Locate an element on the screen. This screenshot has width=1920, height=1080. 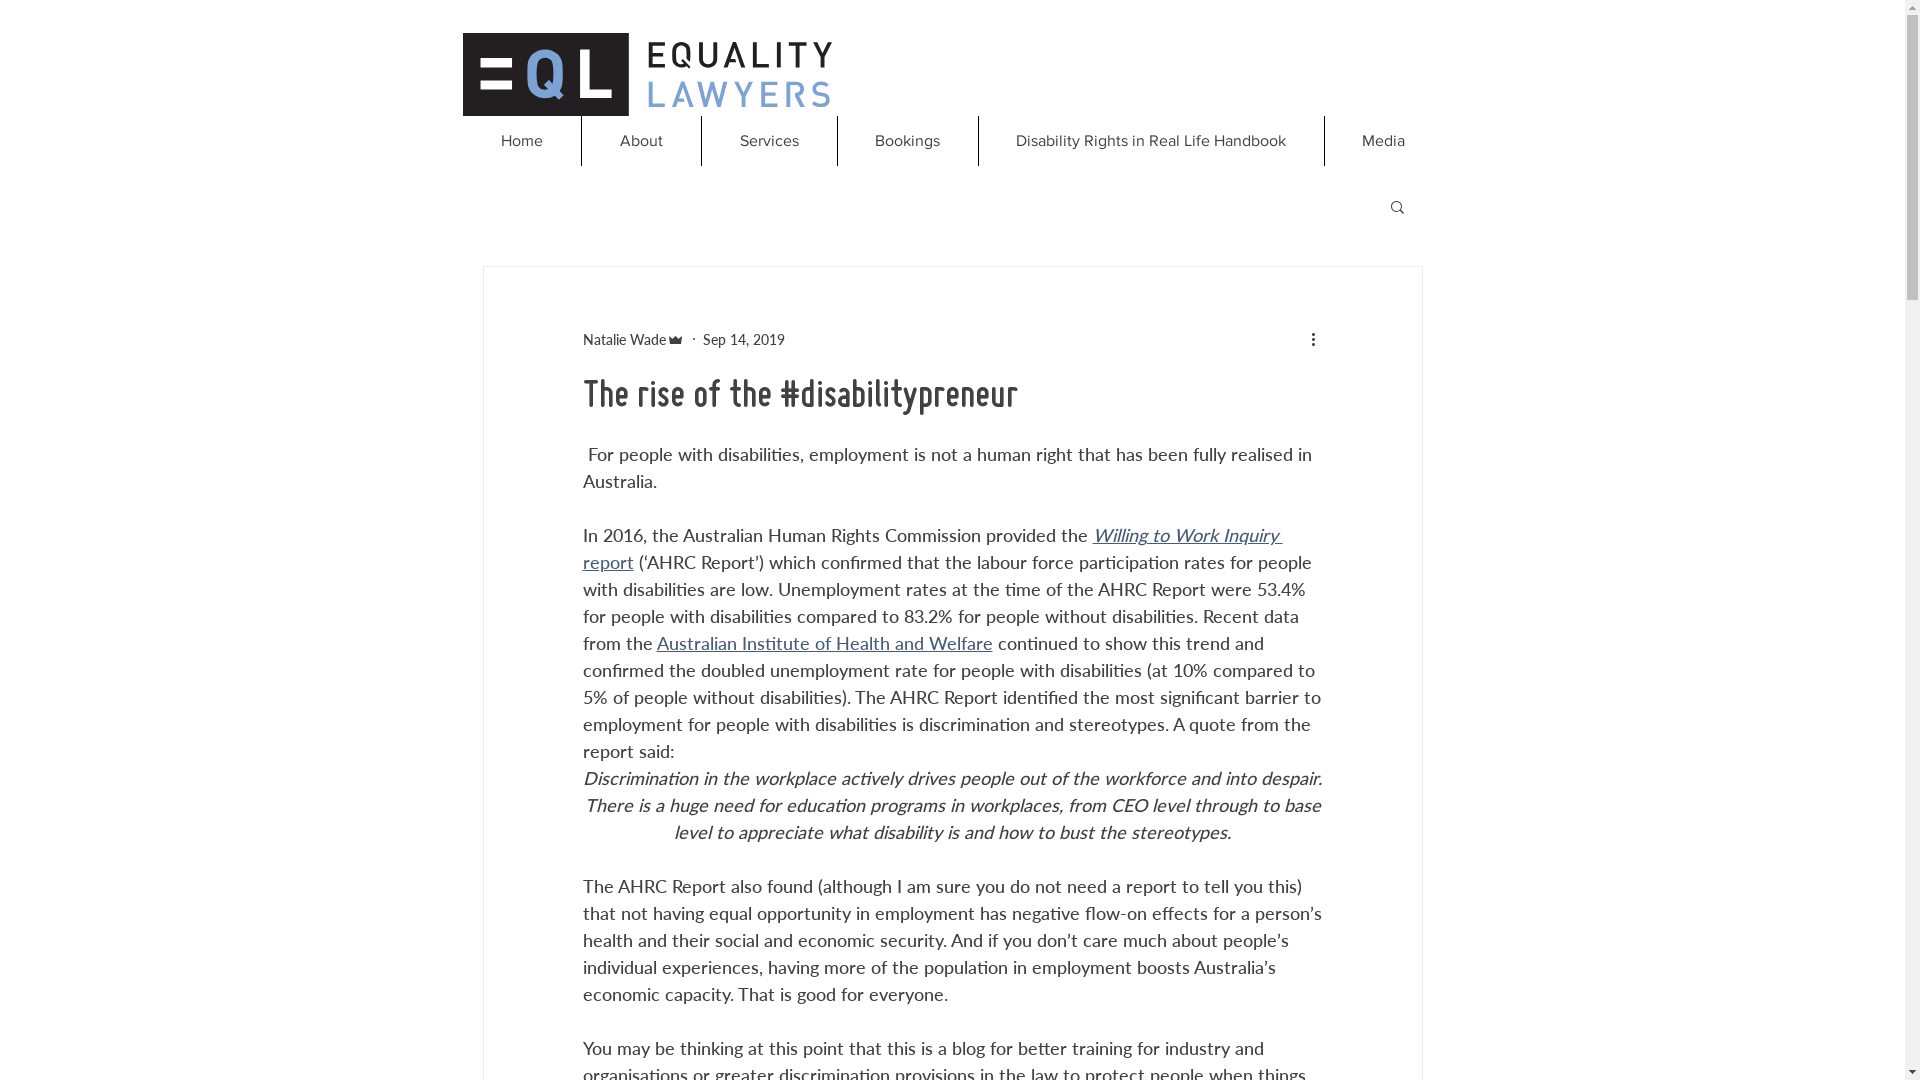
About is located at coordinates (640, 141).